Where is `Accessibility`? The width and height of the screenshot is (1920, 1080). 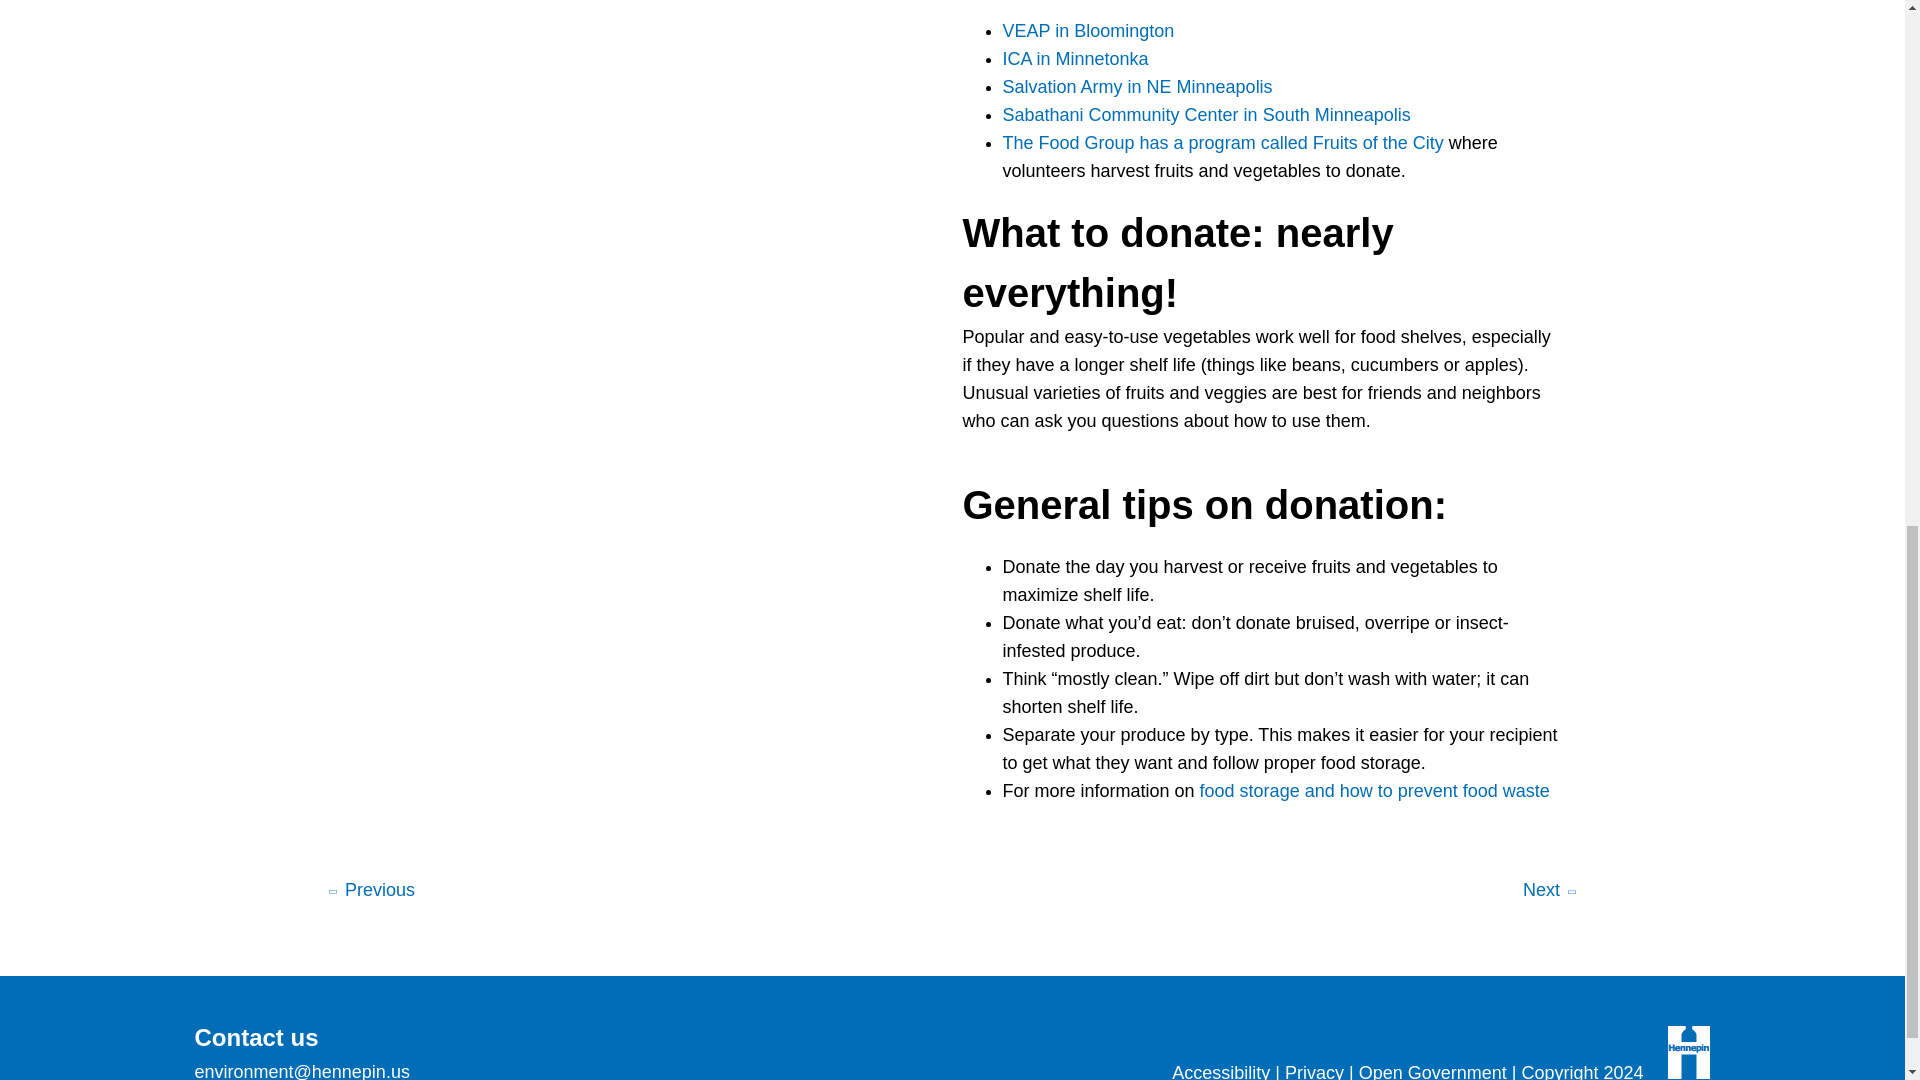 Accessibility is located at coordinates (1220, 1071).